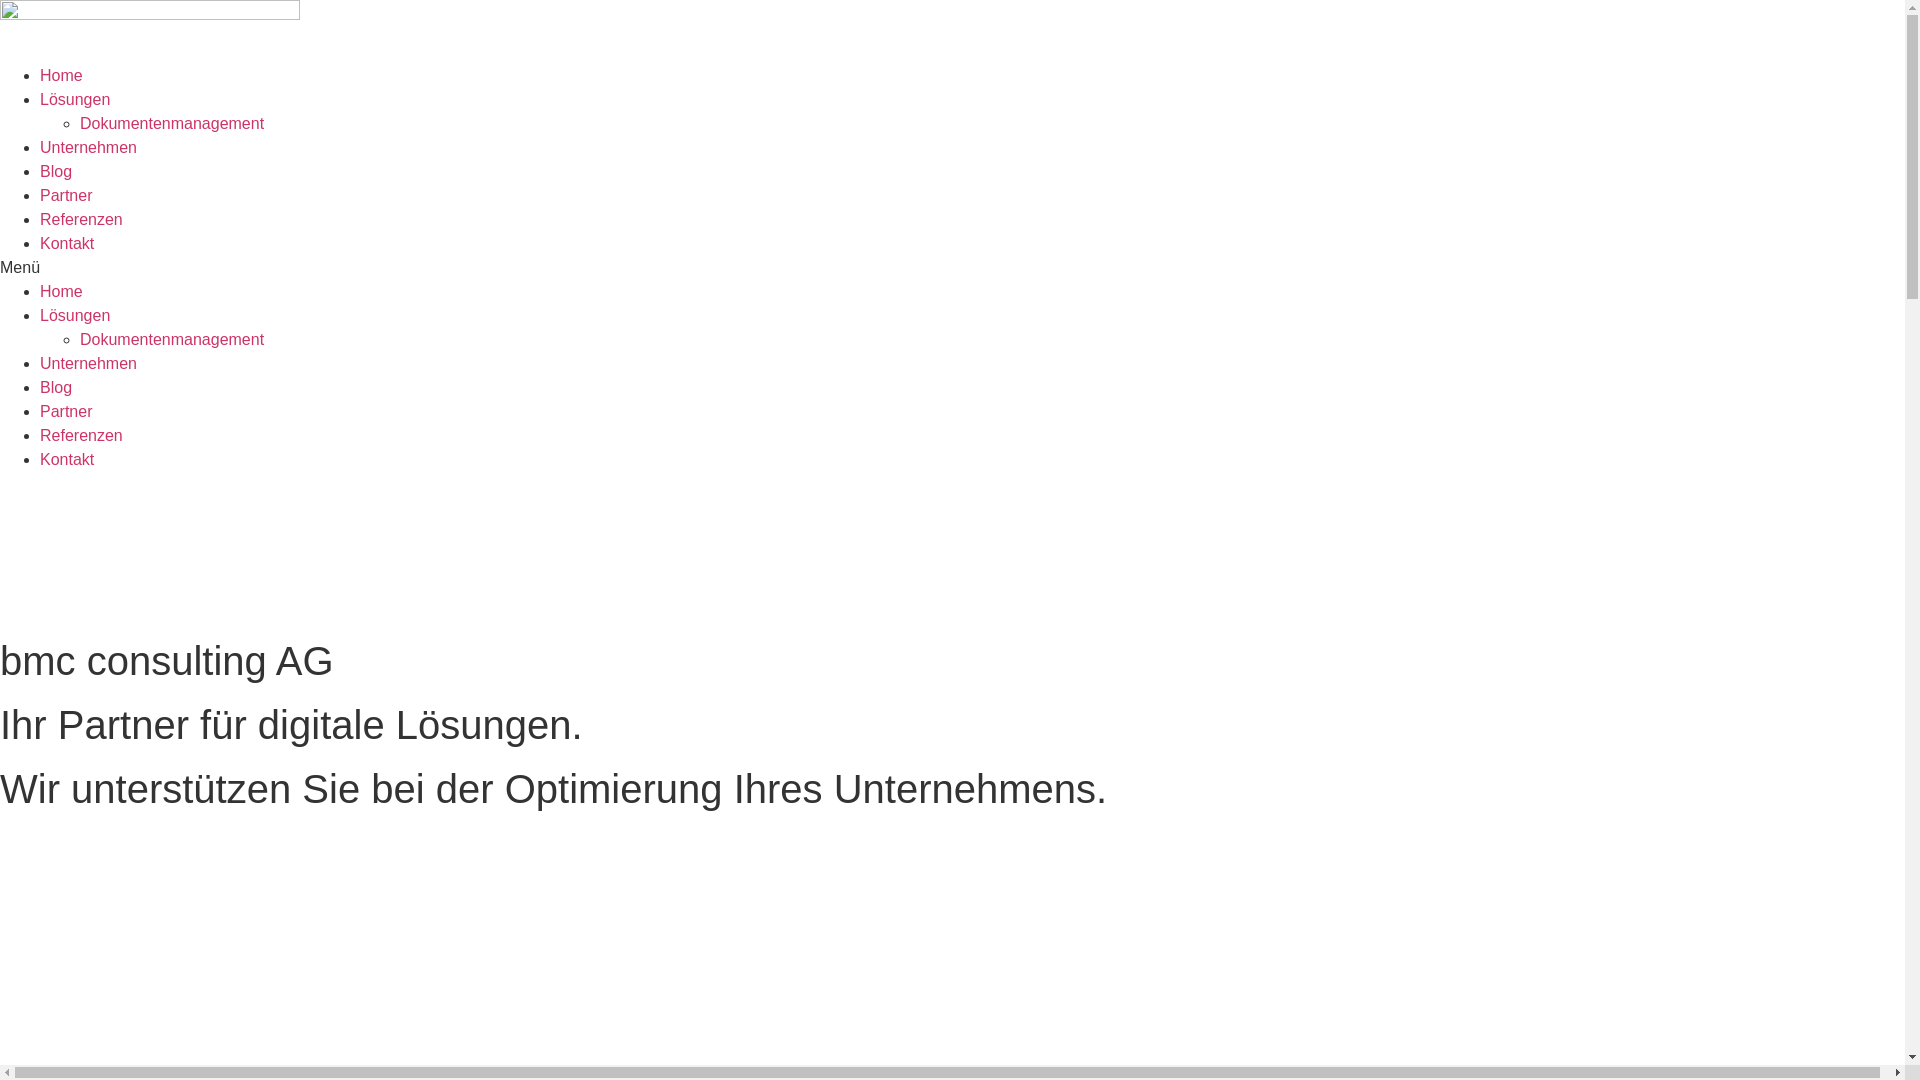 The height and width of the screenshot is (1080, 1920). What do you see at coordinates (56, 172) in the screenshot?
I see `Blog` at bounding box center [56, 172].